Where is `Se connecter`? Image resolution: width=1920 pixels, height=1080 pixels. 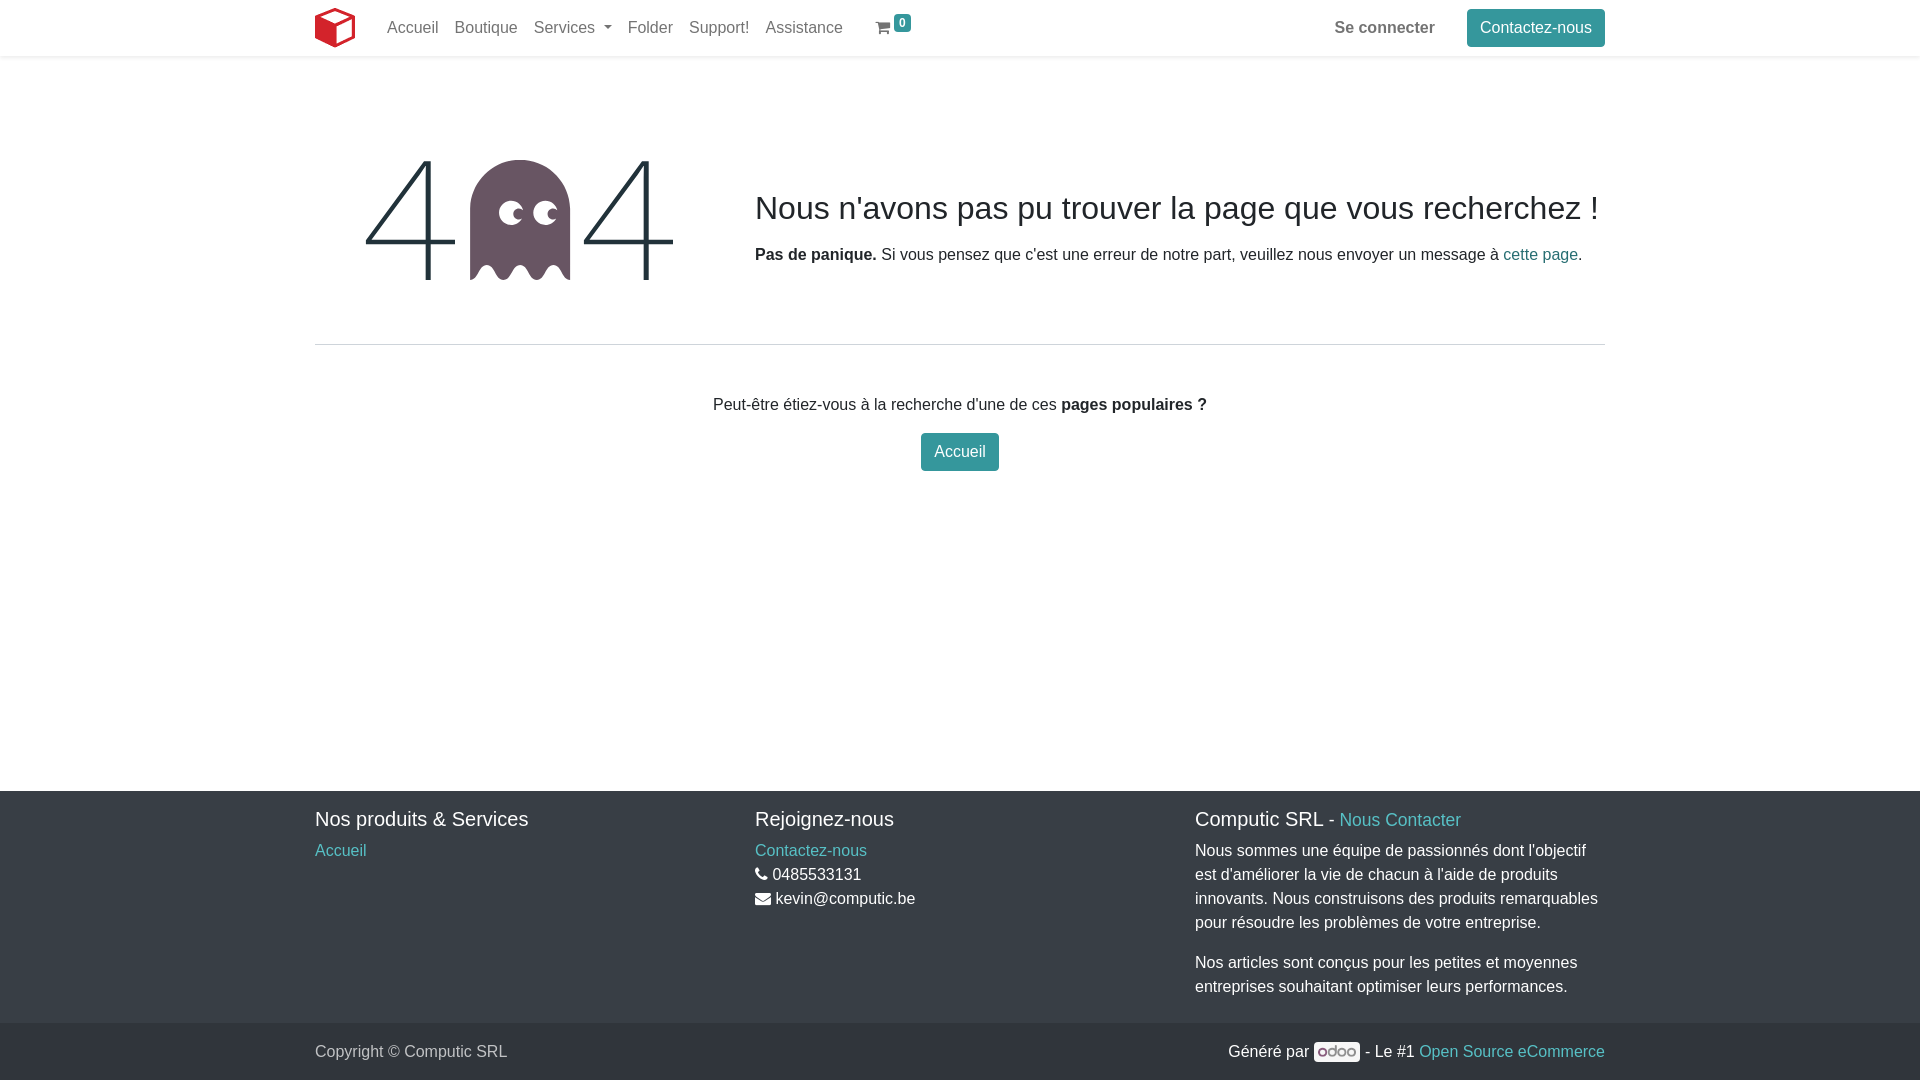
Se connecter is located at coordinates (1384, 28).